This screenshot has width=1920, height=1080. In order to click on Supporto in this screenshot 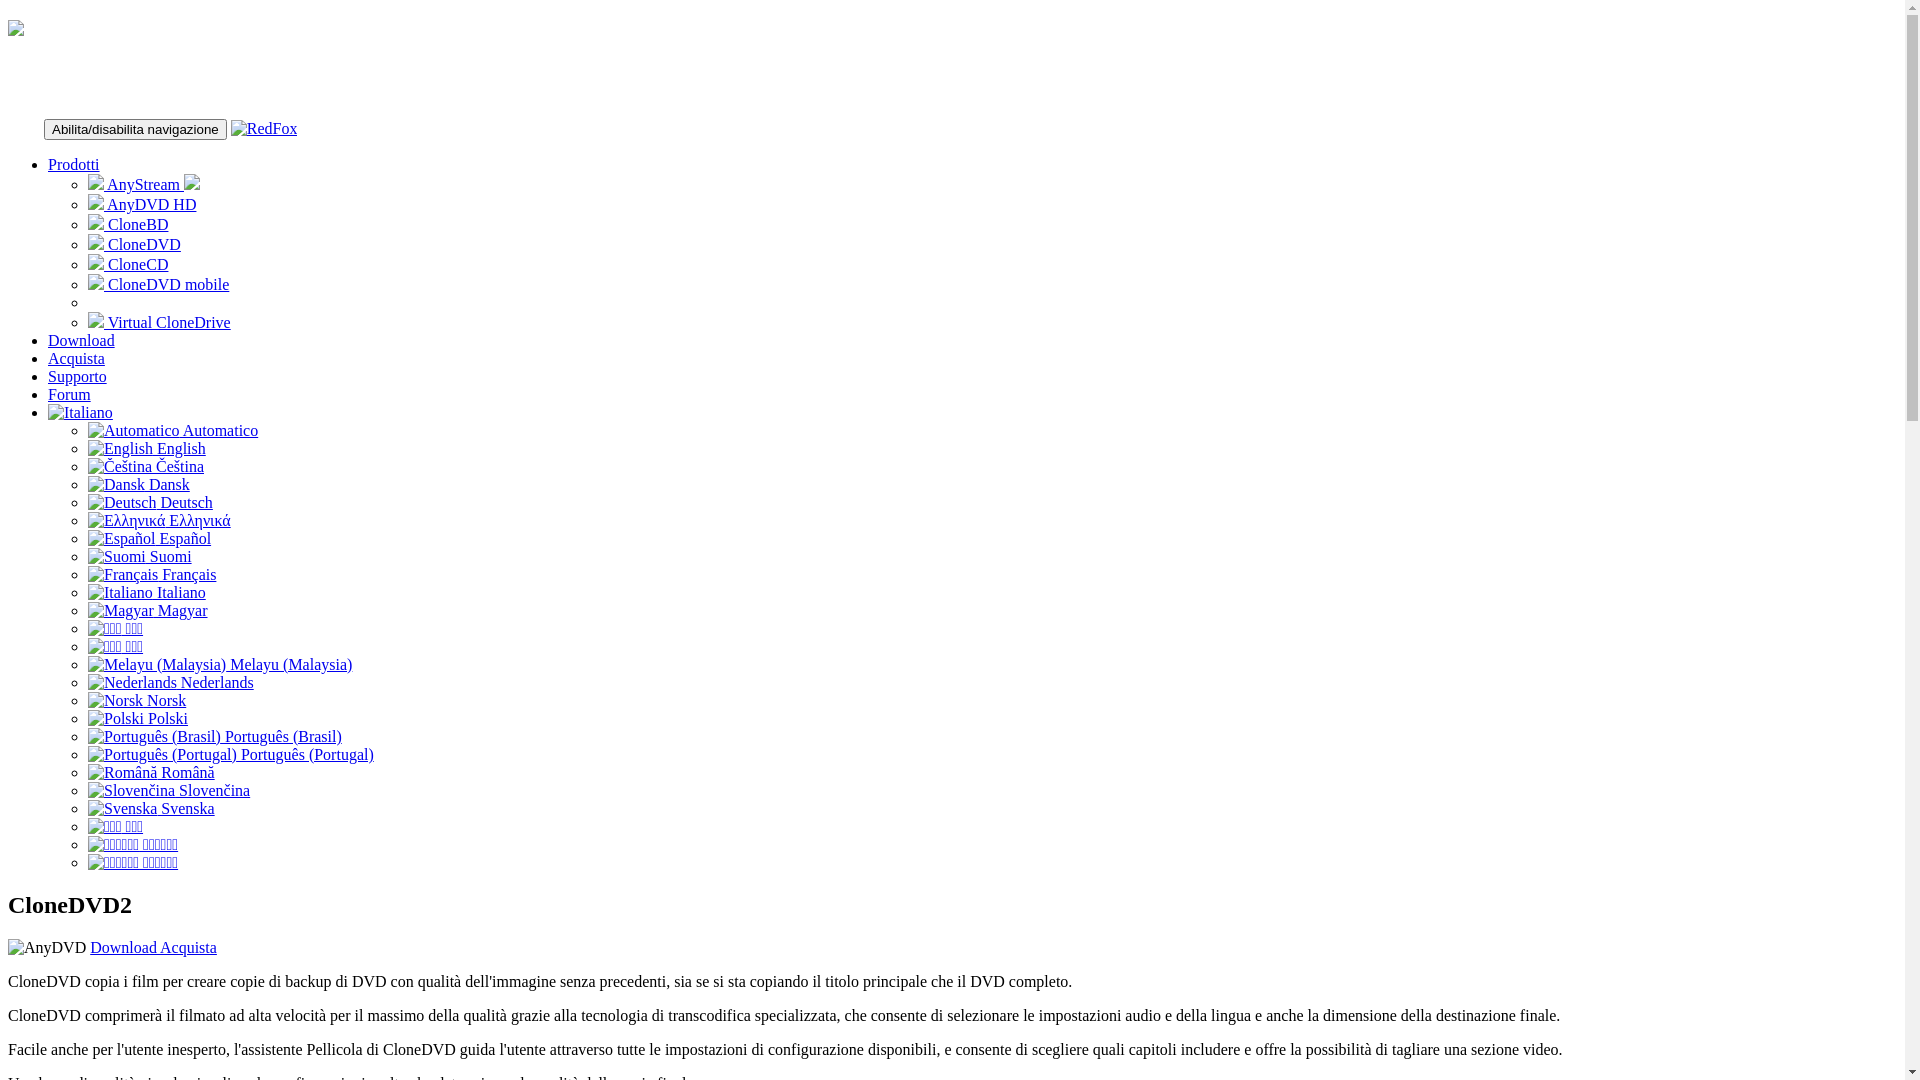, I will do `click(78, 376)`.